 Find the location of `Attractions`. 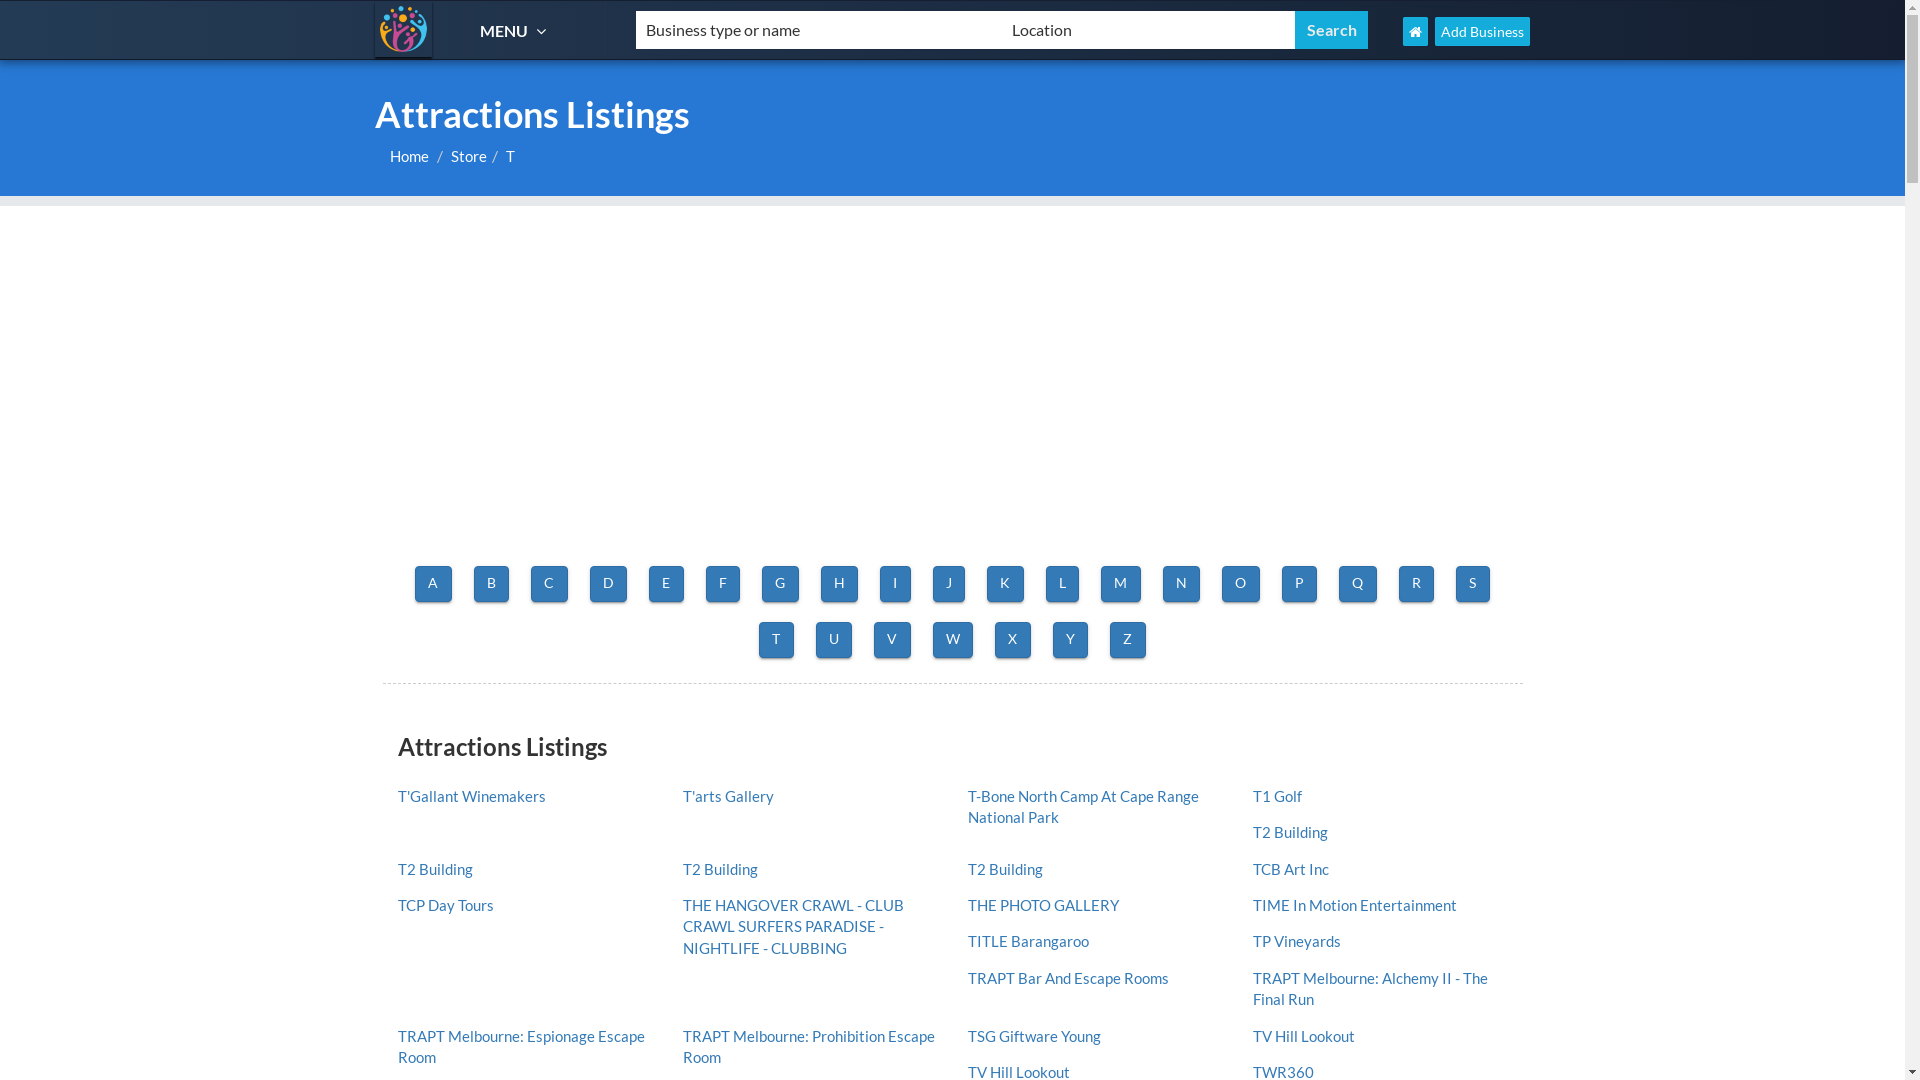

Attractions is located at coordinates (404, 29).